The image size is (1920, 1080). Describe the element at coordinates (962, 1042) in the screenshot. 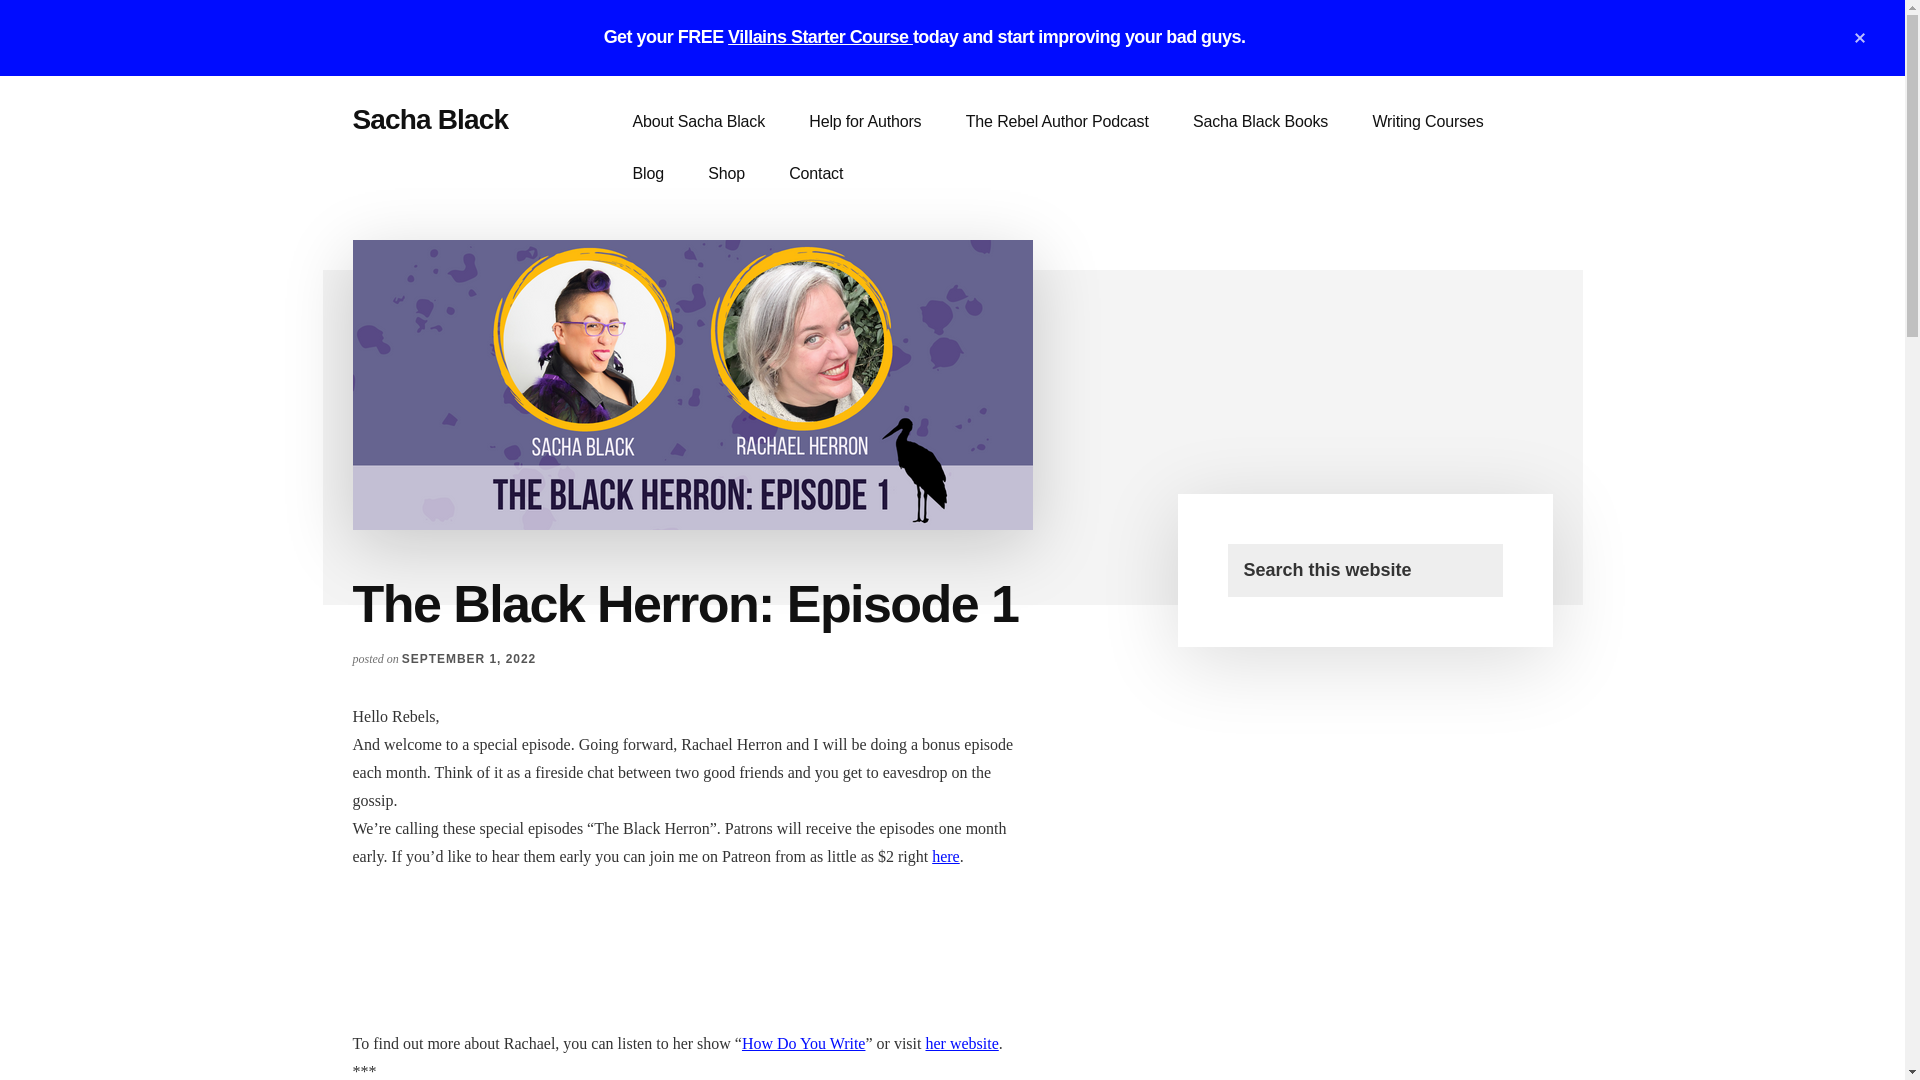

I see `her website` at that location.